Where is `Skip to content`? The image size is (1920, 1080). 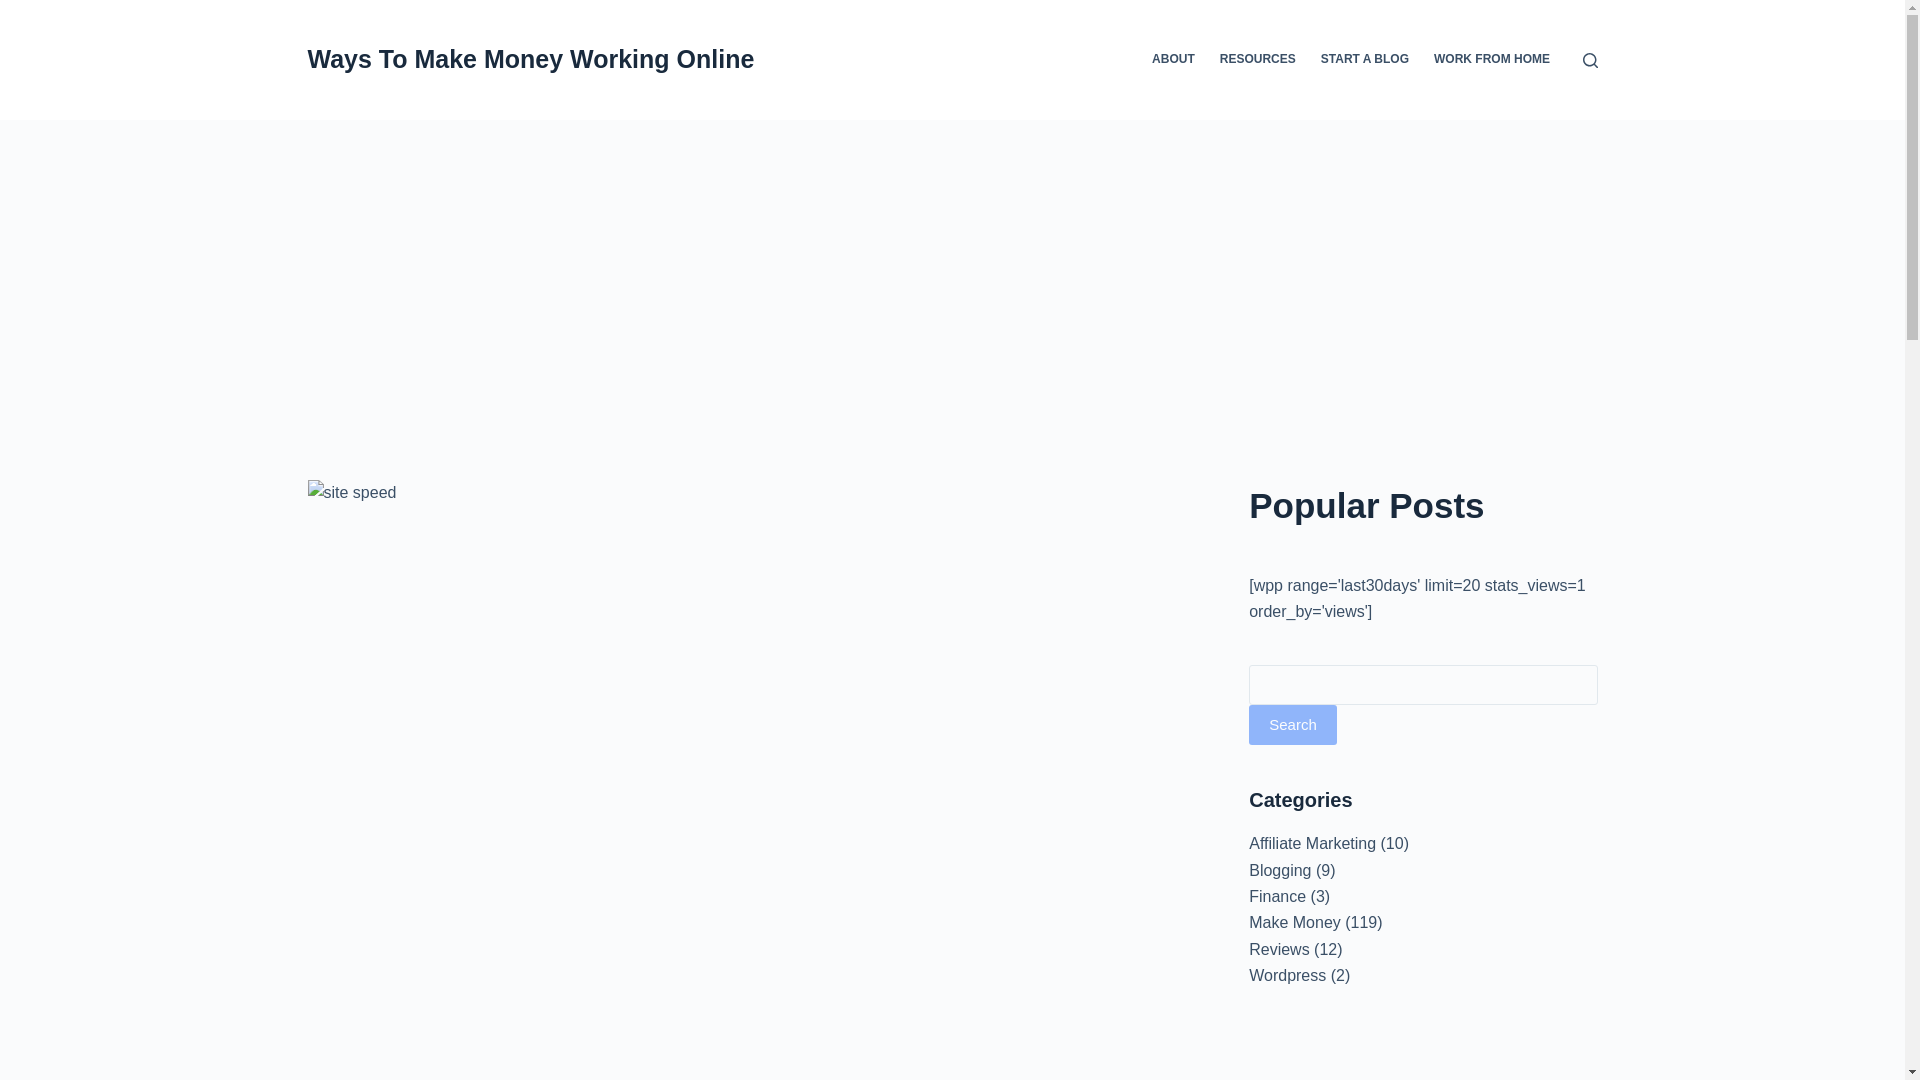
Skip to content is located at coordinates (20, 10).